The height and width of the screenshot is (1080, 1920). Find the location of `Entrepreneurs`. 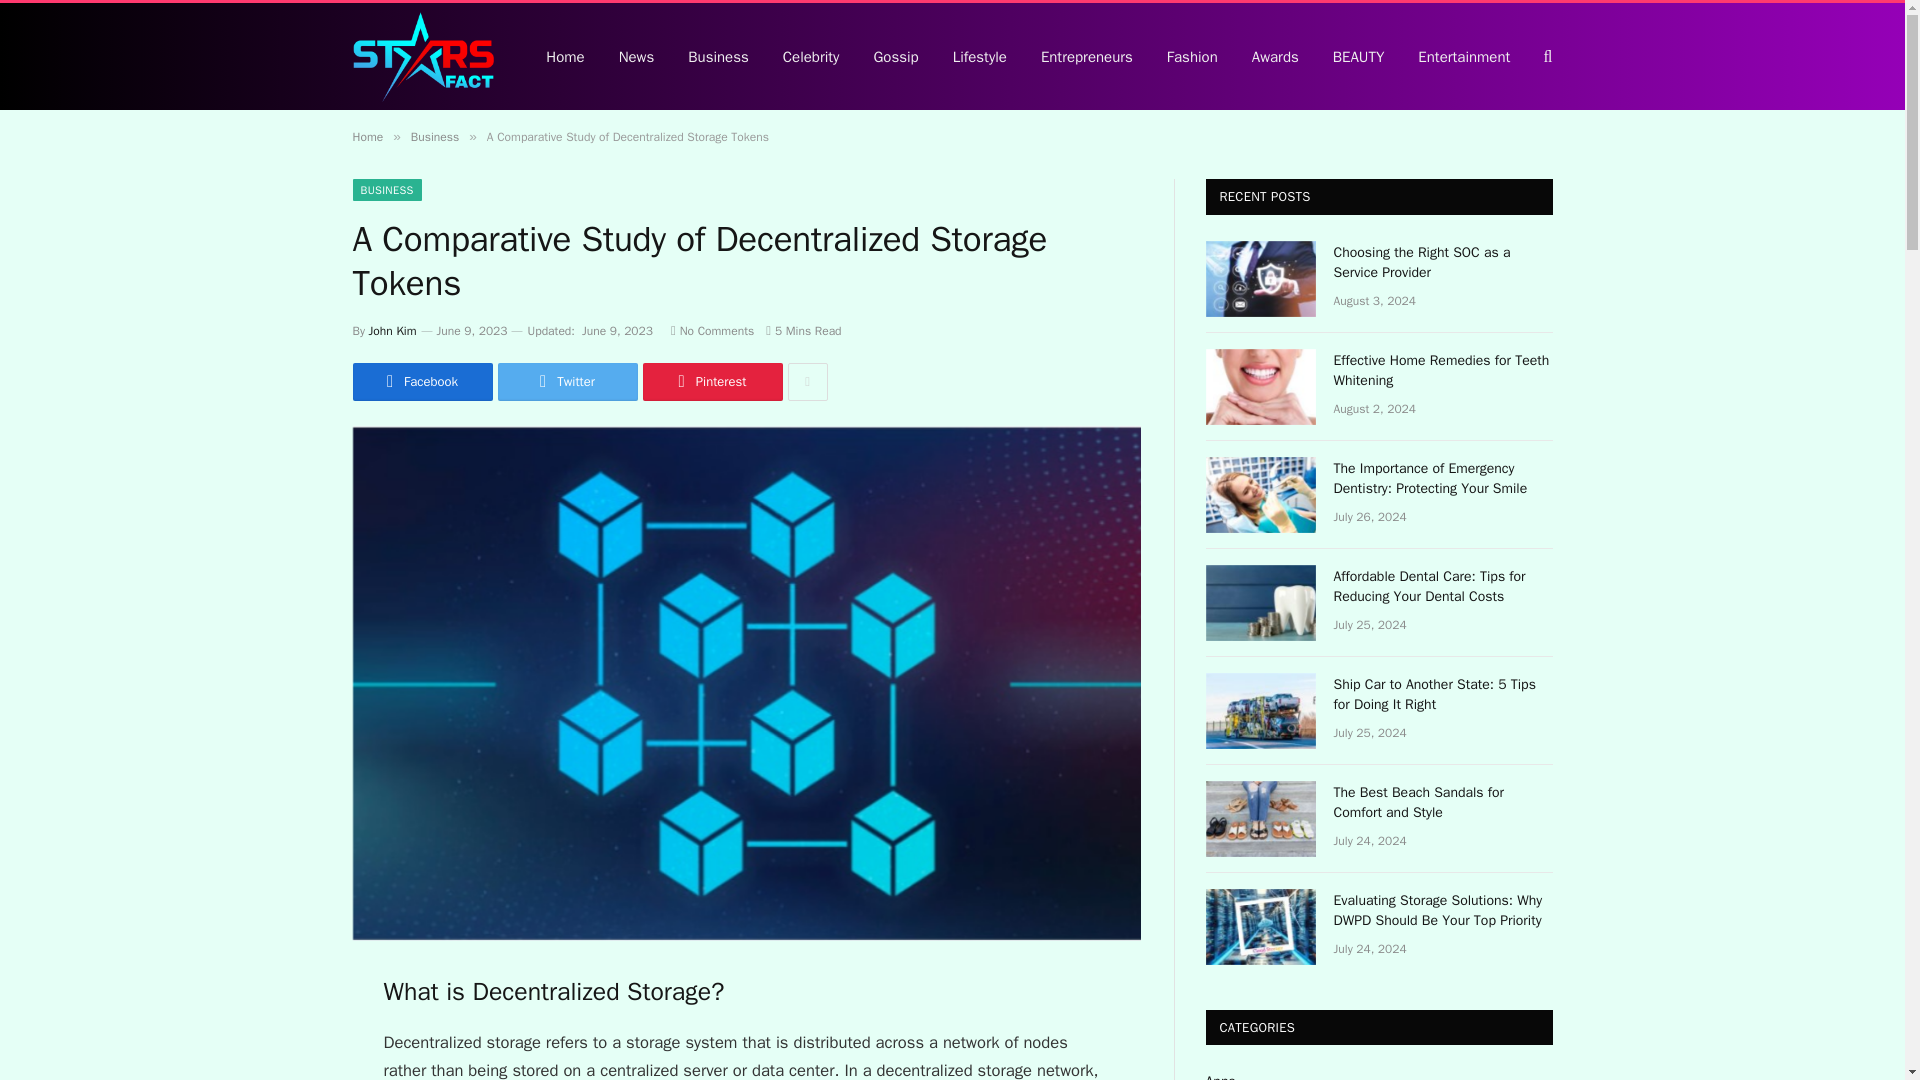

Entrepreneurs is located at coordinates (1086, 56).